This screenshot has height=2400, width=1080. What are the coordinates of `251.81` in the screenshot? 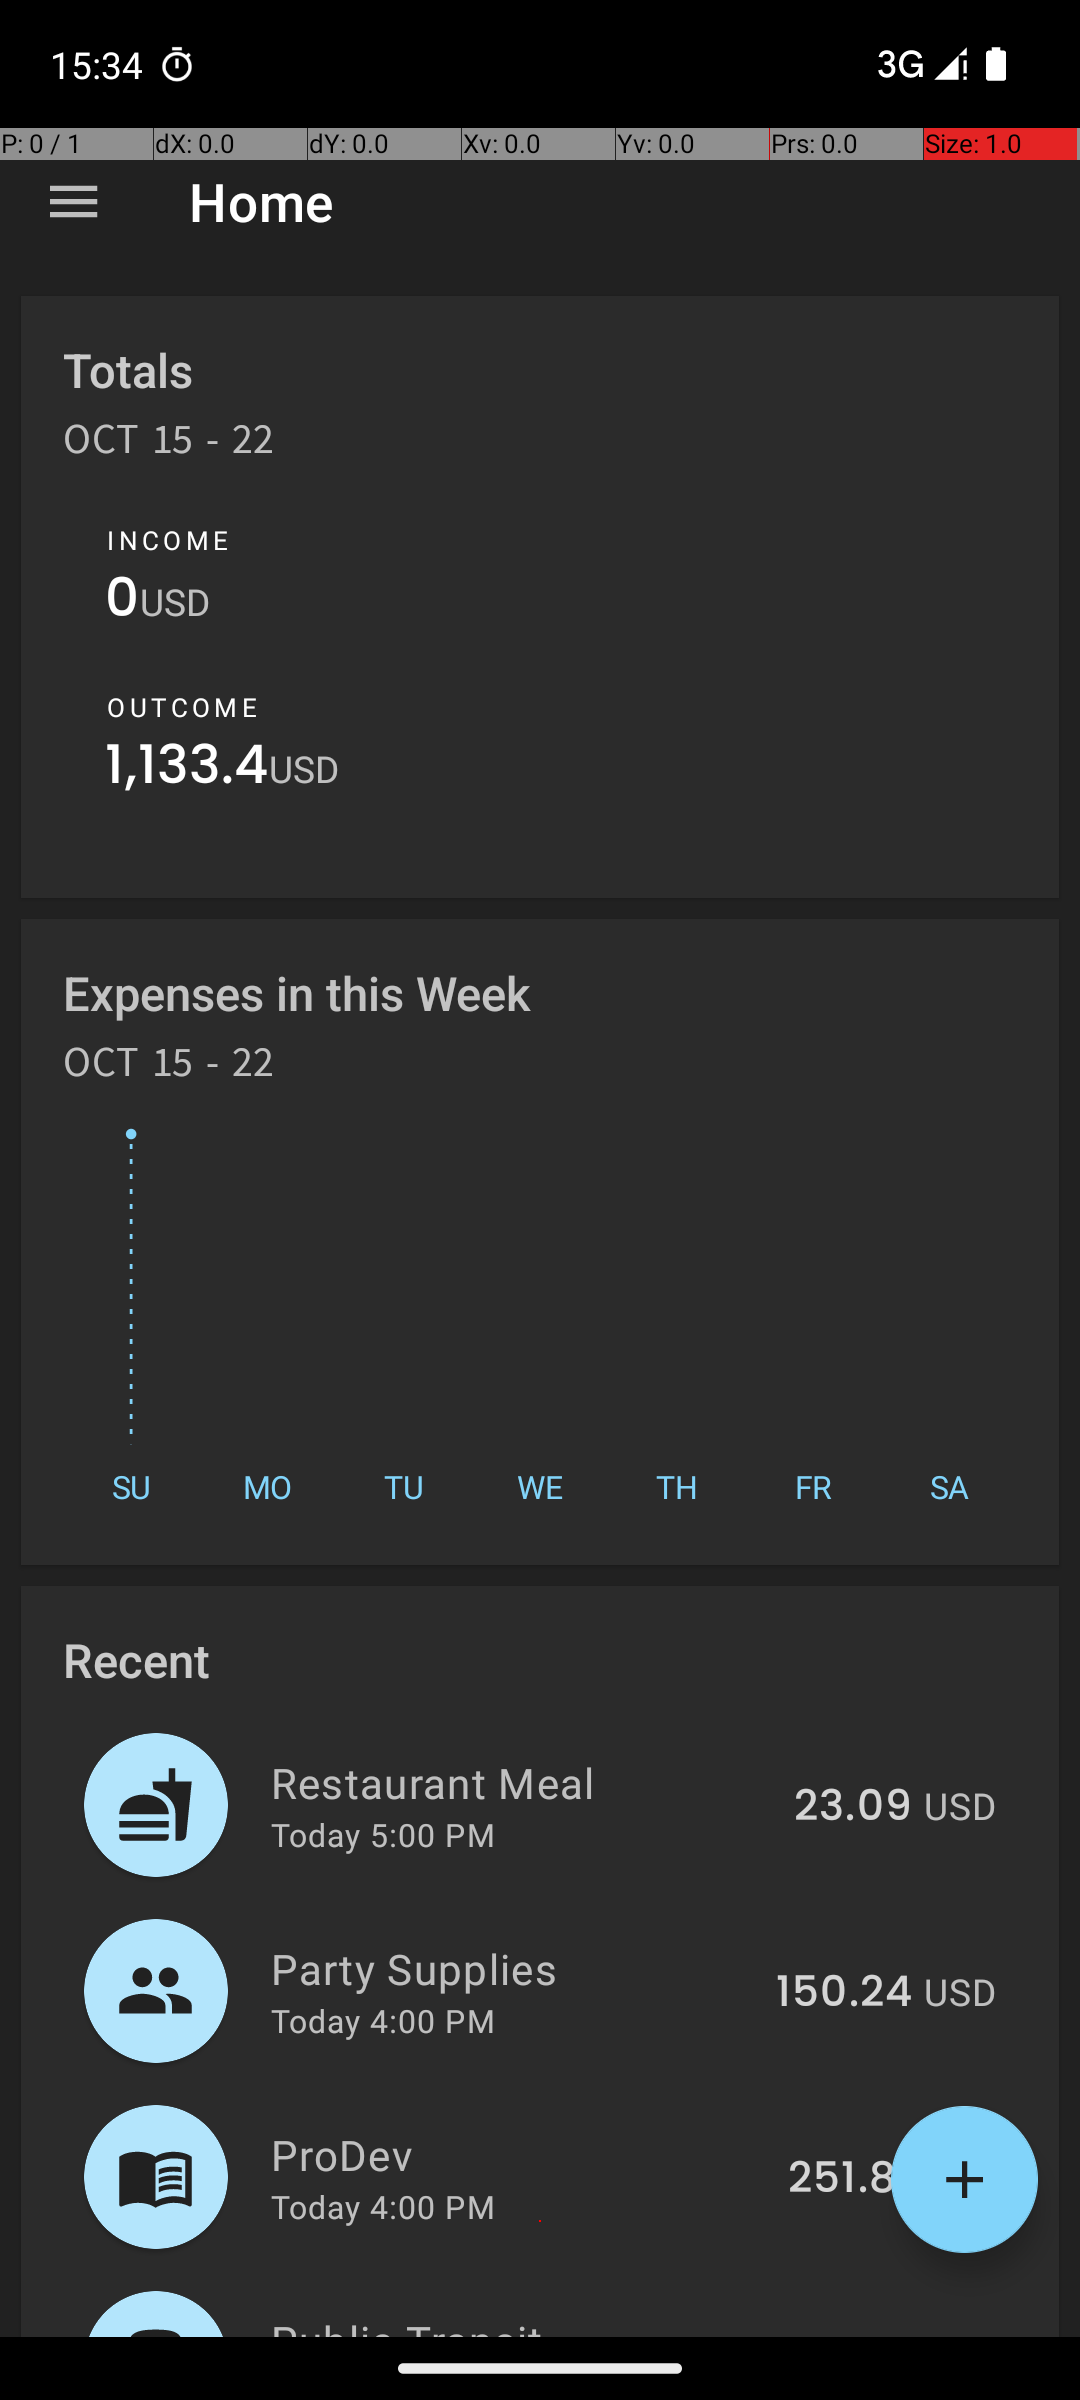 It's located at (850, 2179).